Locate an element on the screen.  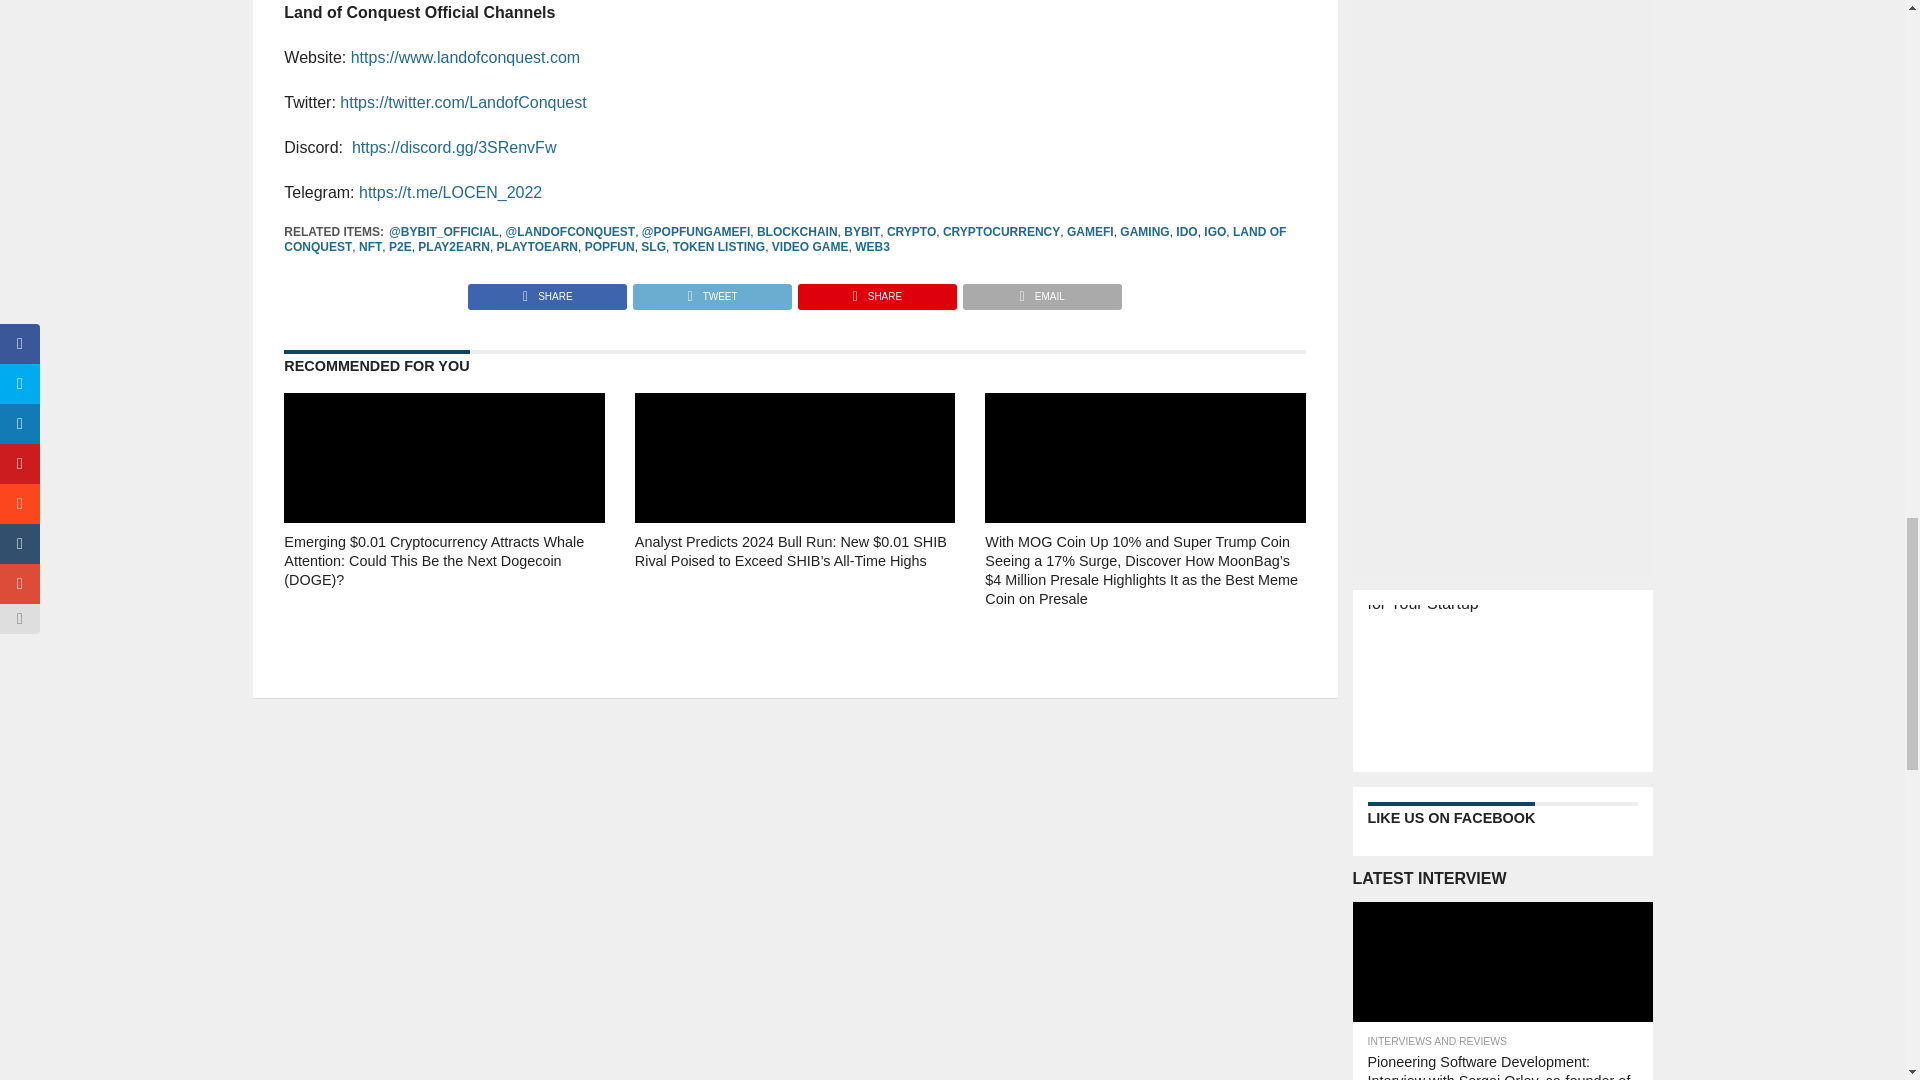
Share on Facebook is located at coordinates (548, 291).